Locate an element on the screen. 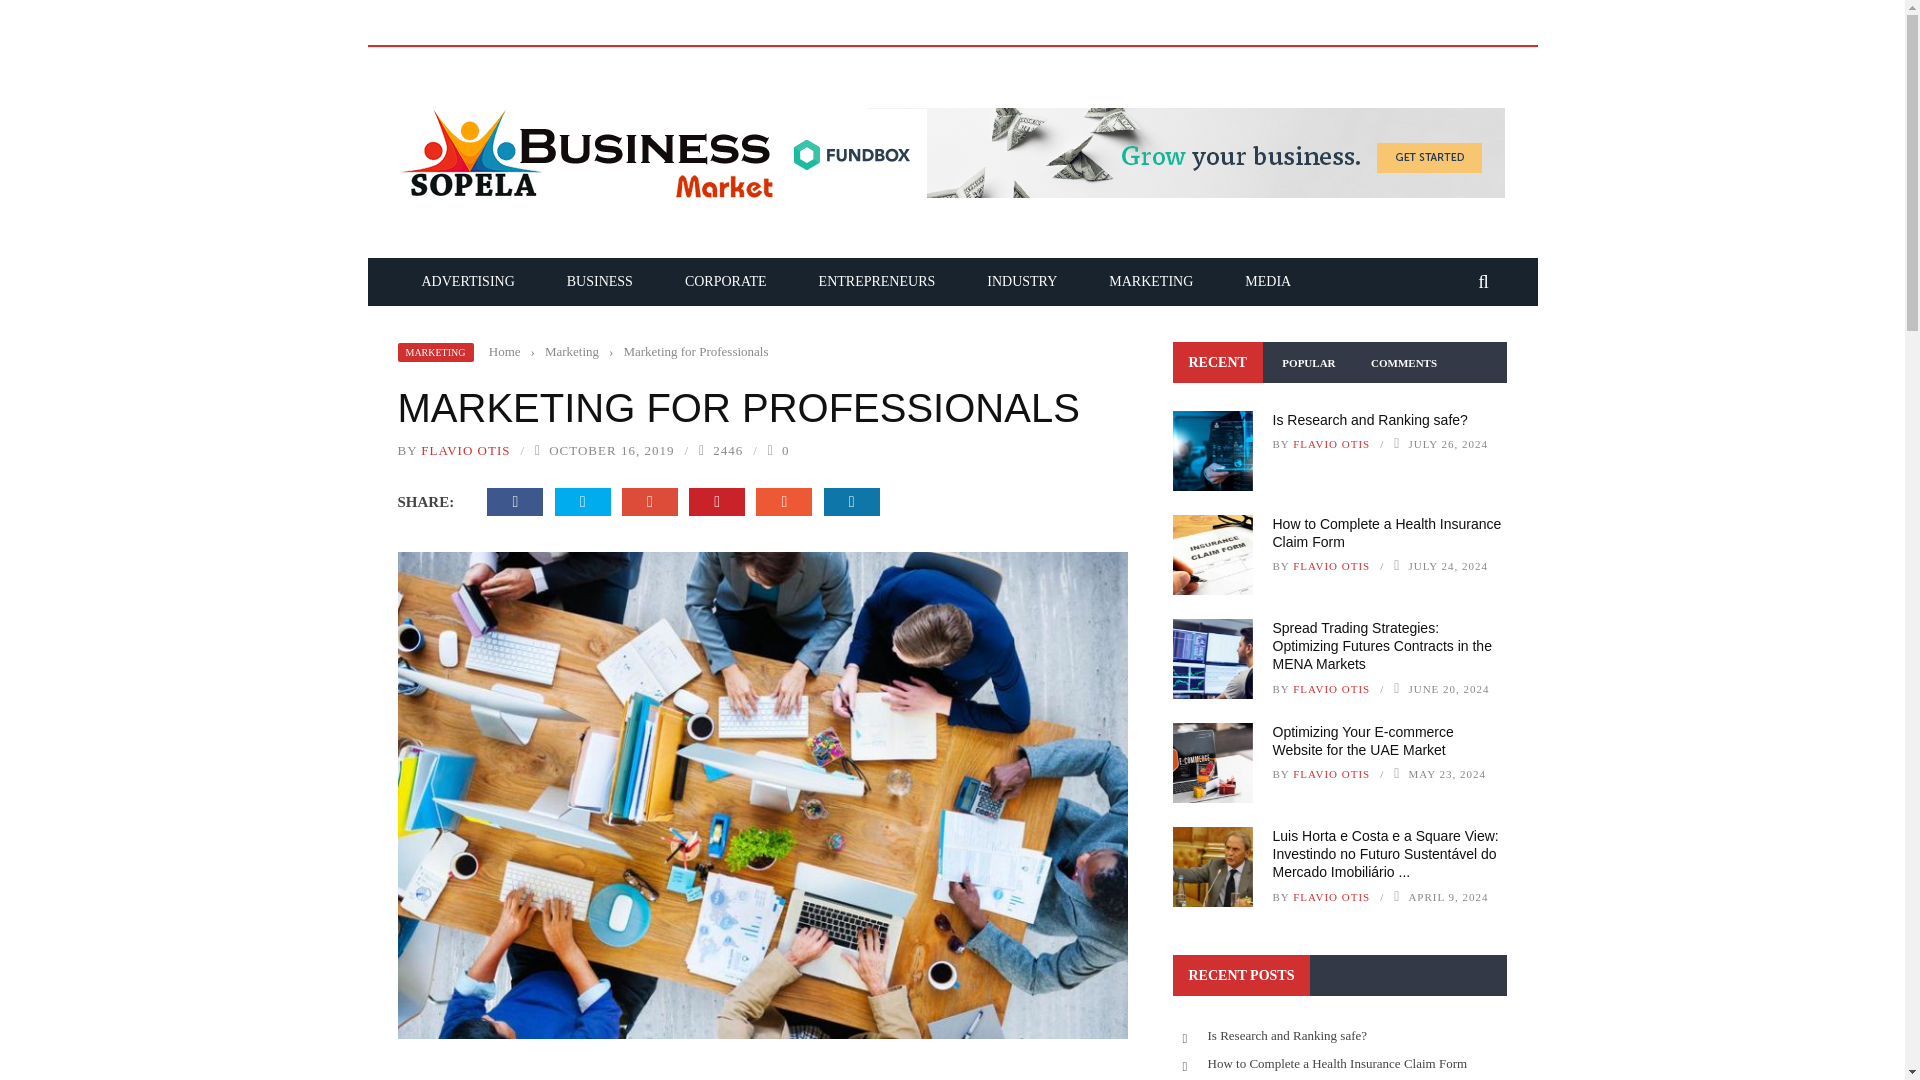  MEDIA is located at coordinates (1268, 282).